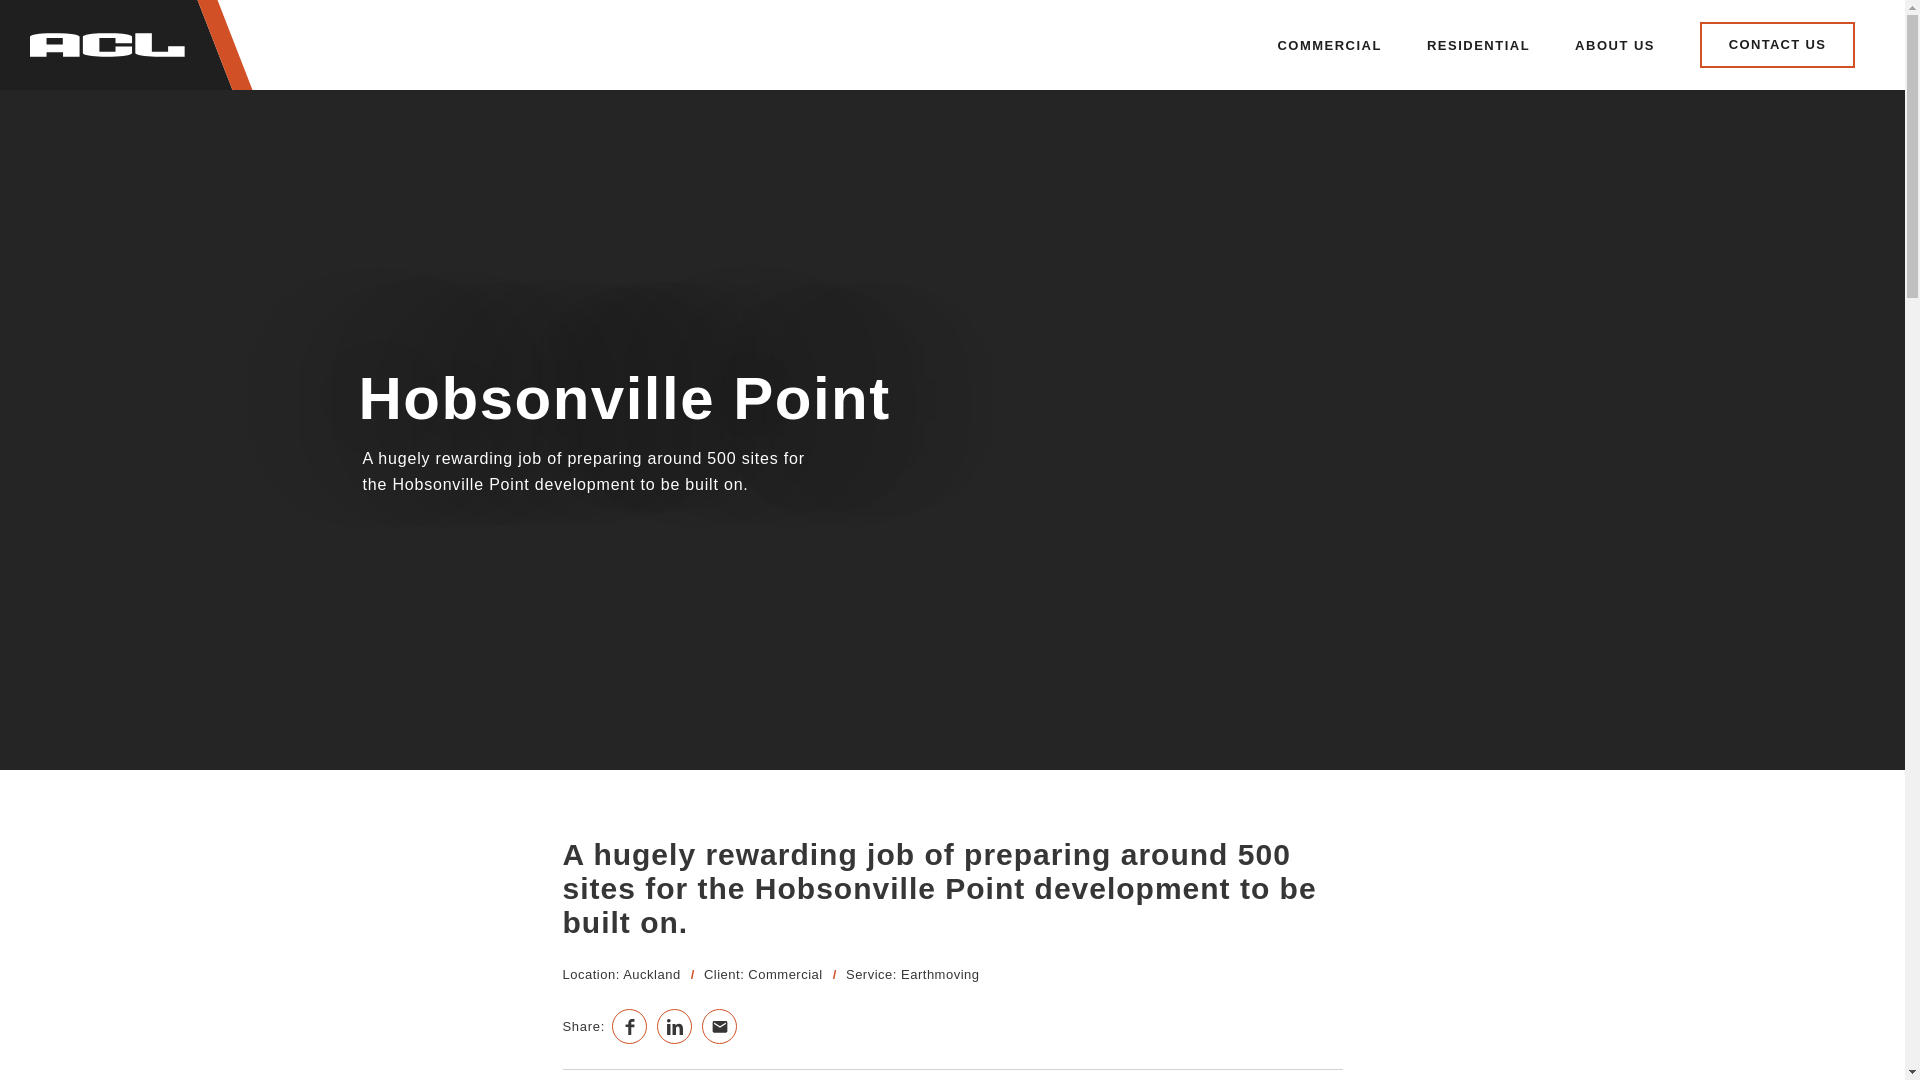  What do you see at coordinates (720, 1026) in the screenshot?
I see `Share via Email` at bounding box center [720, 1026].